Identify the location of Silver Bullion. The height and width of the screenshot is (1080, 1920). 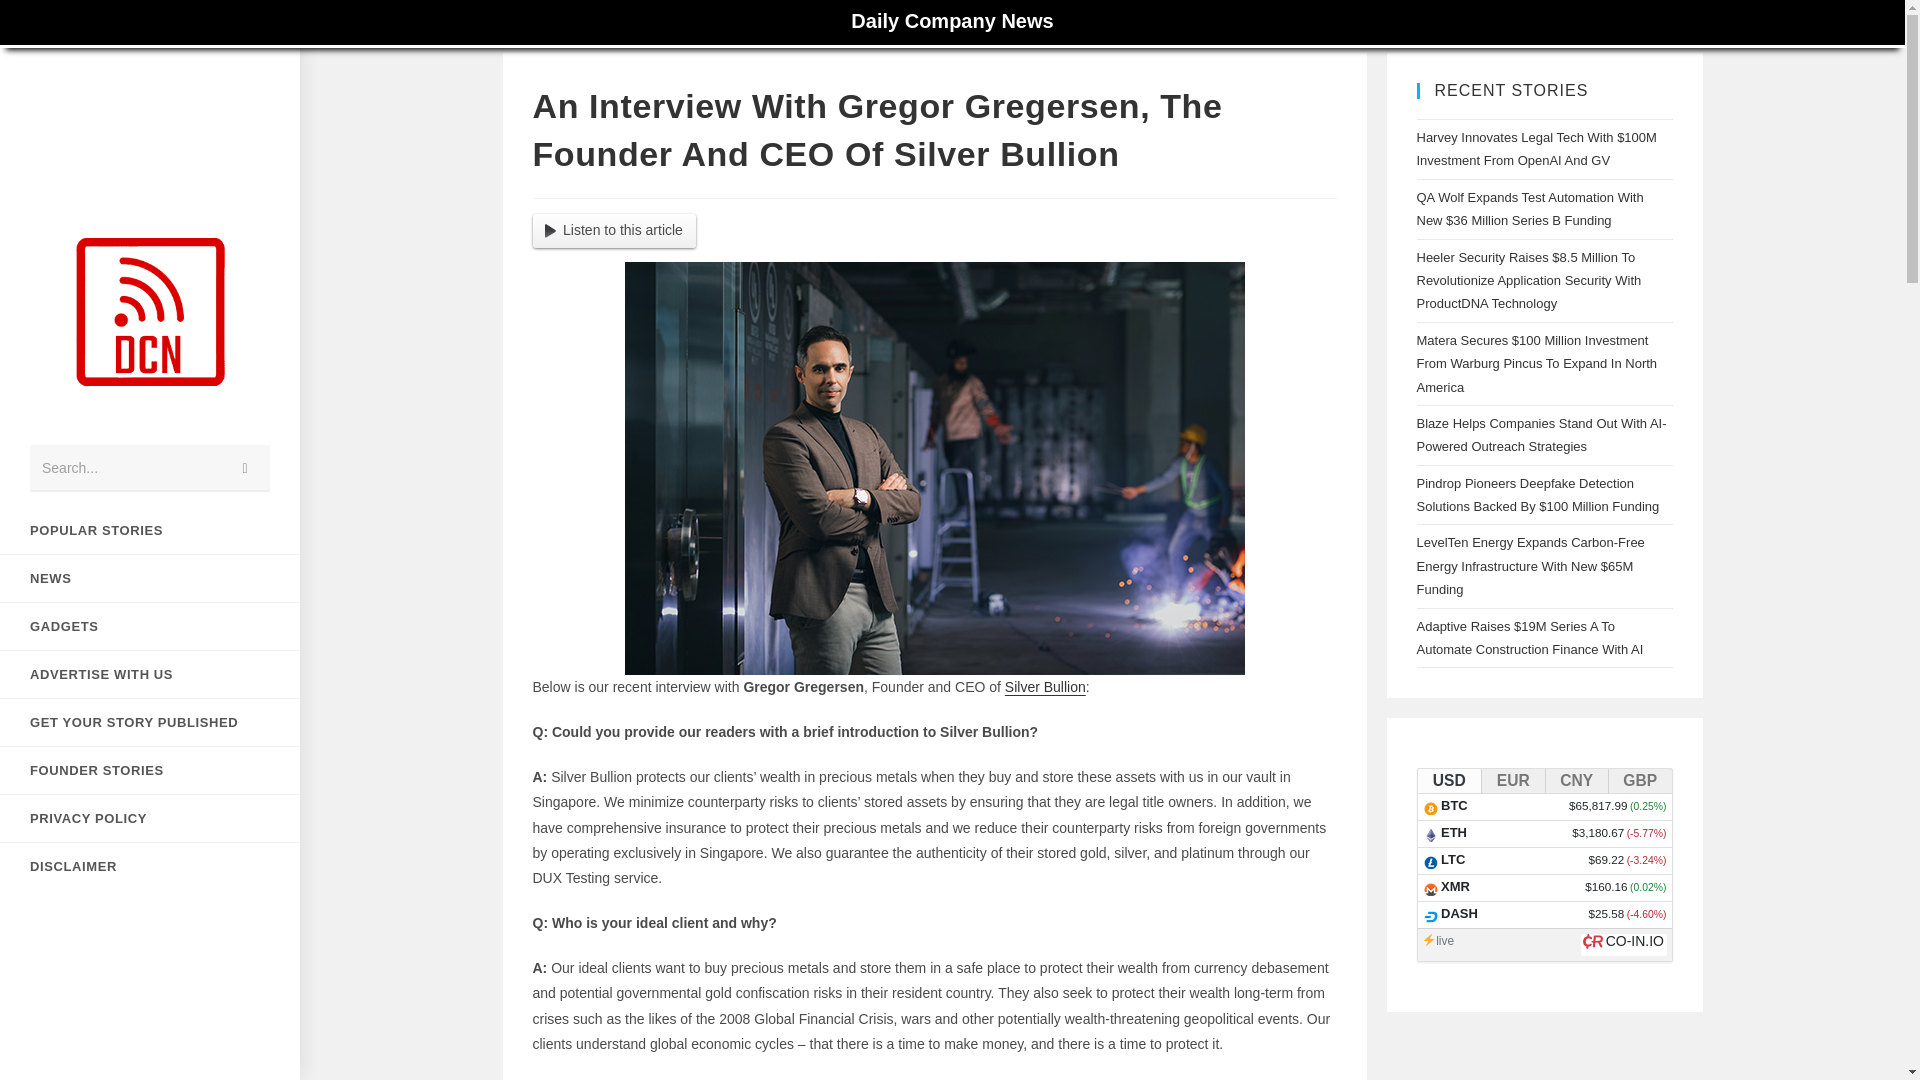
(1045, 687).